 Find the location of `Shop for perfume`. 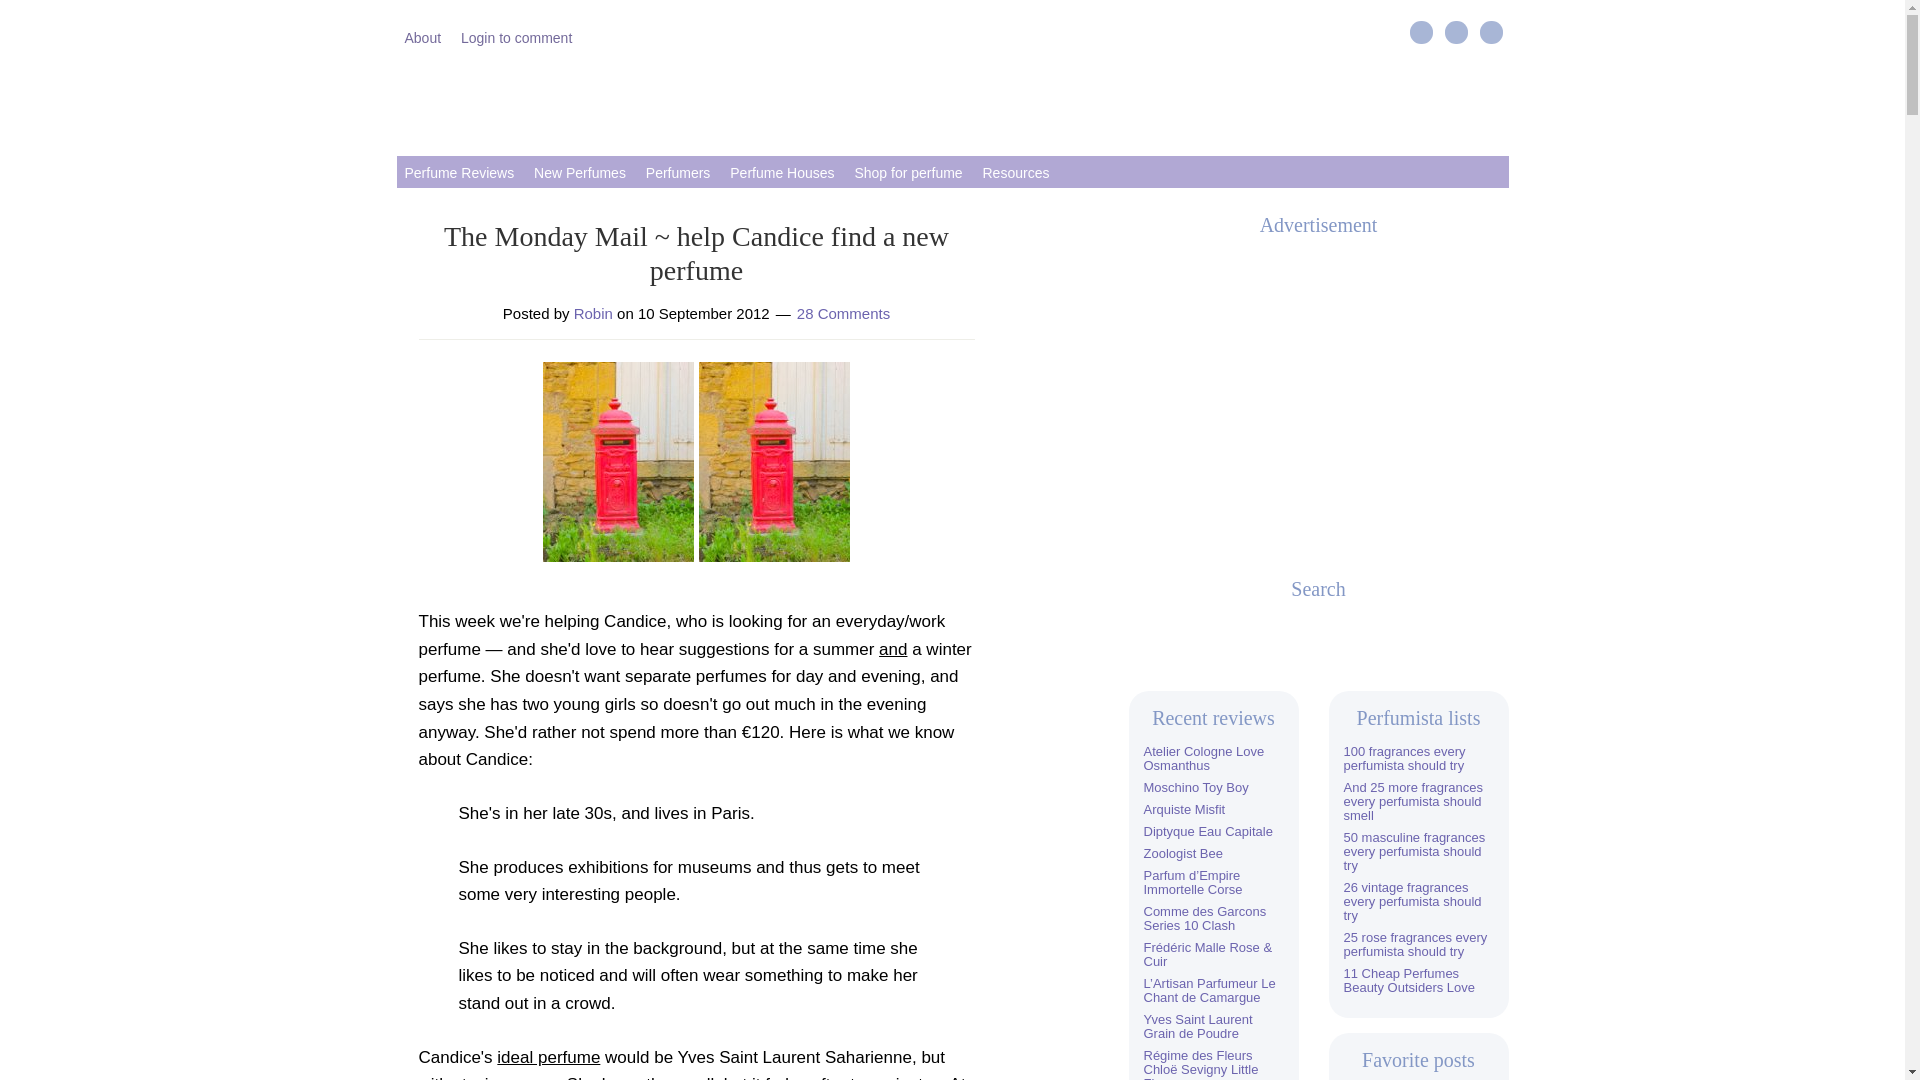

Shop for perfume is located at coordinates (908, 171).